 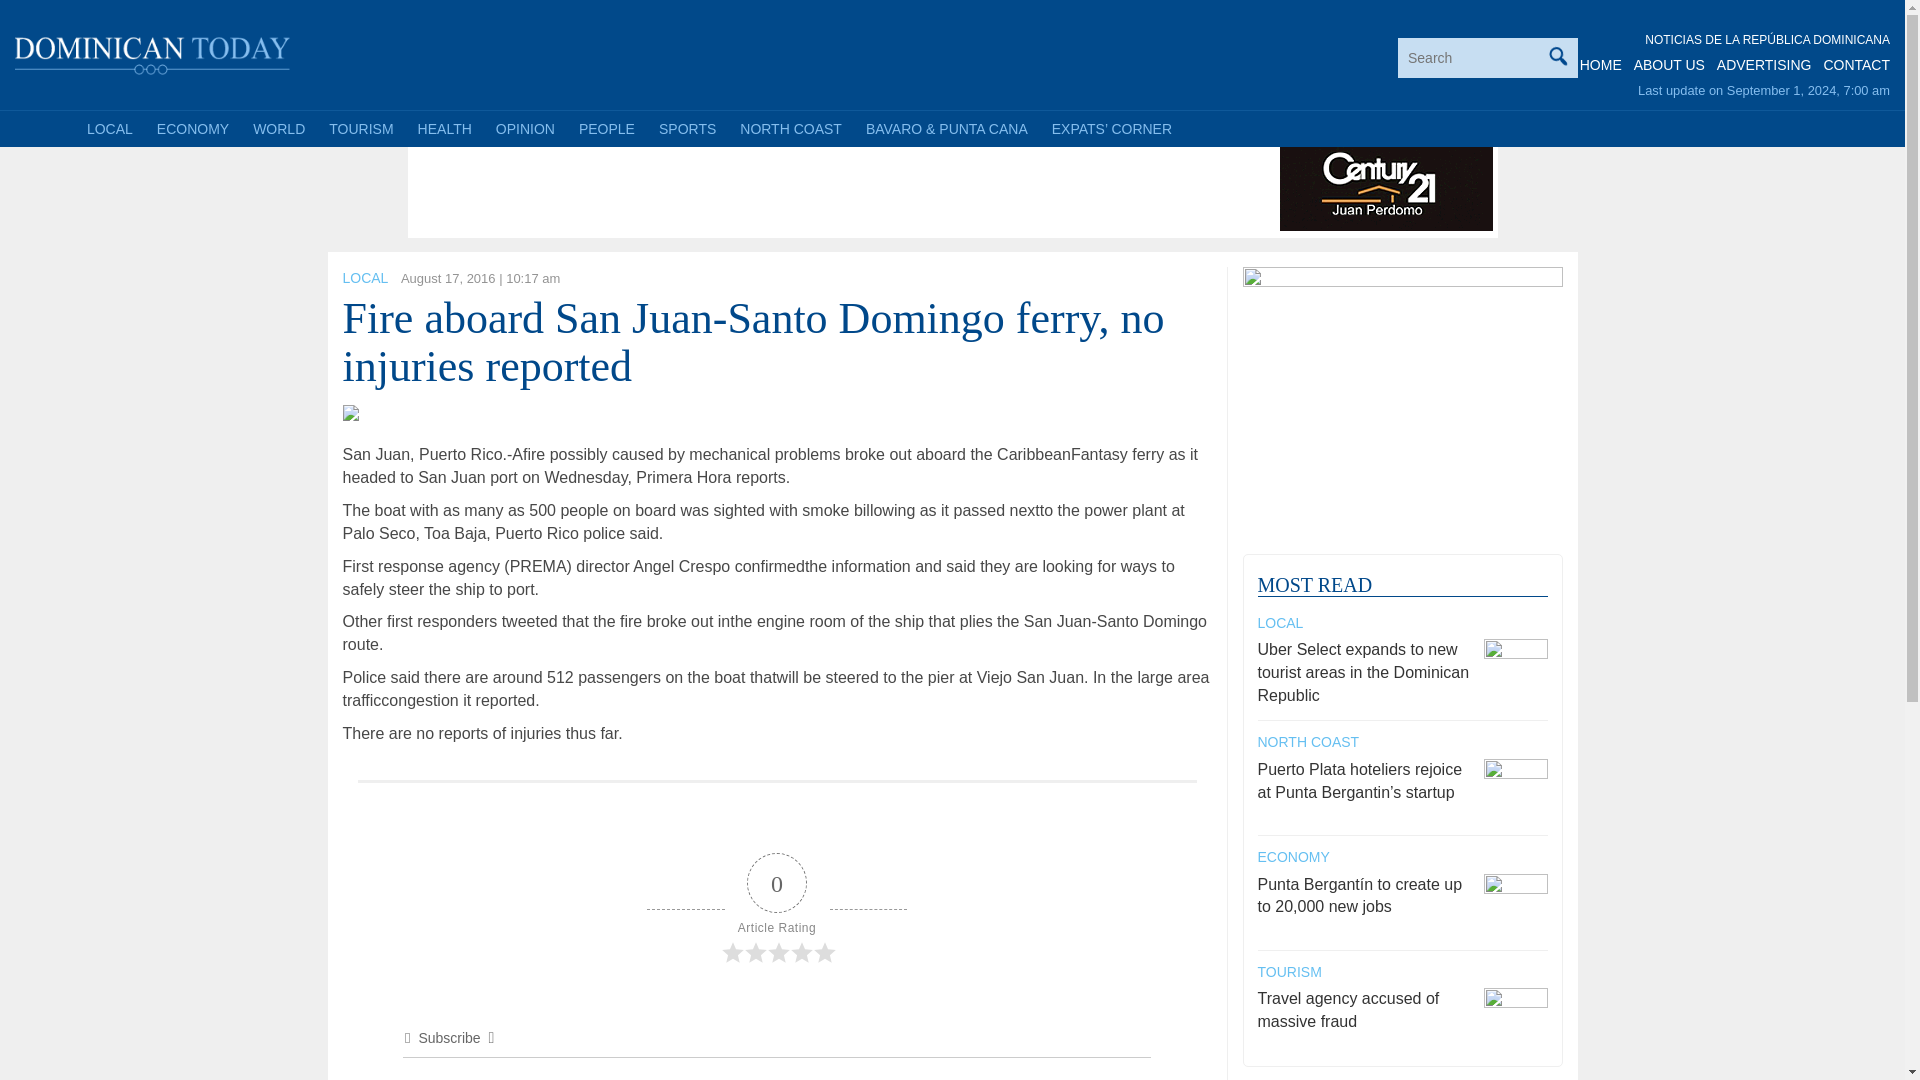 What do you see at coordinates (1601, 65) in the screenshot?
I see `HOME` at bounding box center [1601, 65].